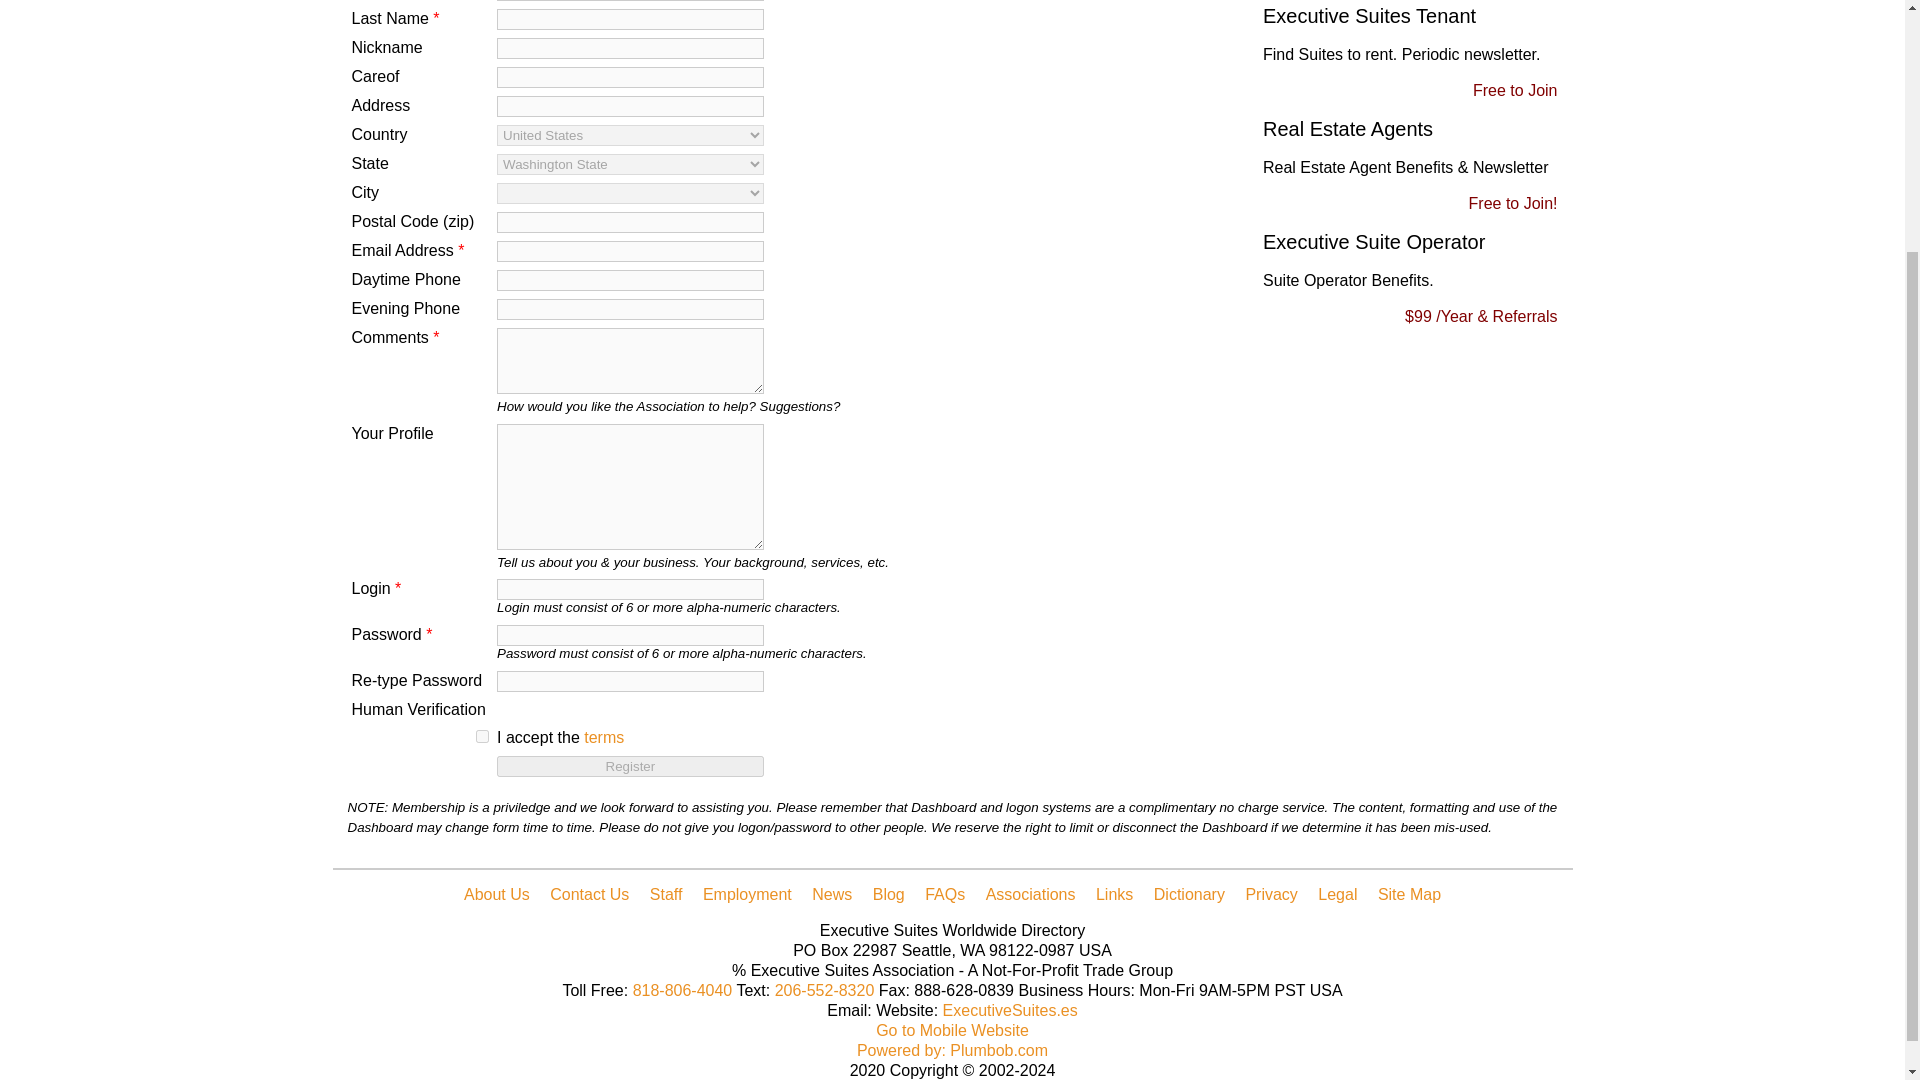  I want to click on 206-552-8320, so click(825, 990).